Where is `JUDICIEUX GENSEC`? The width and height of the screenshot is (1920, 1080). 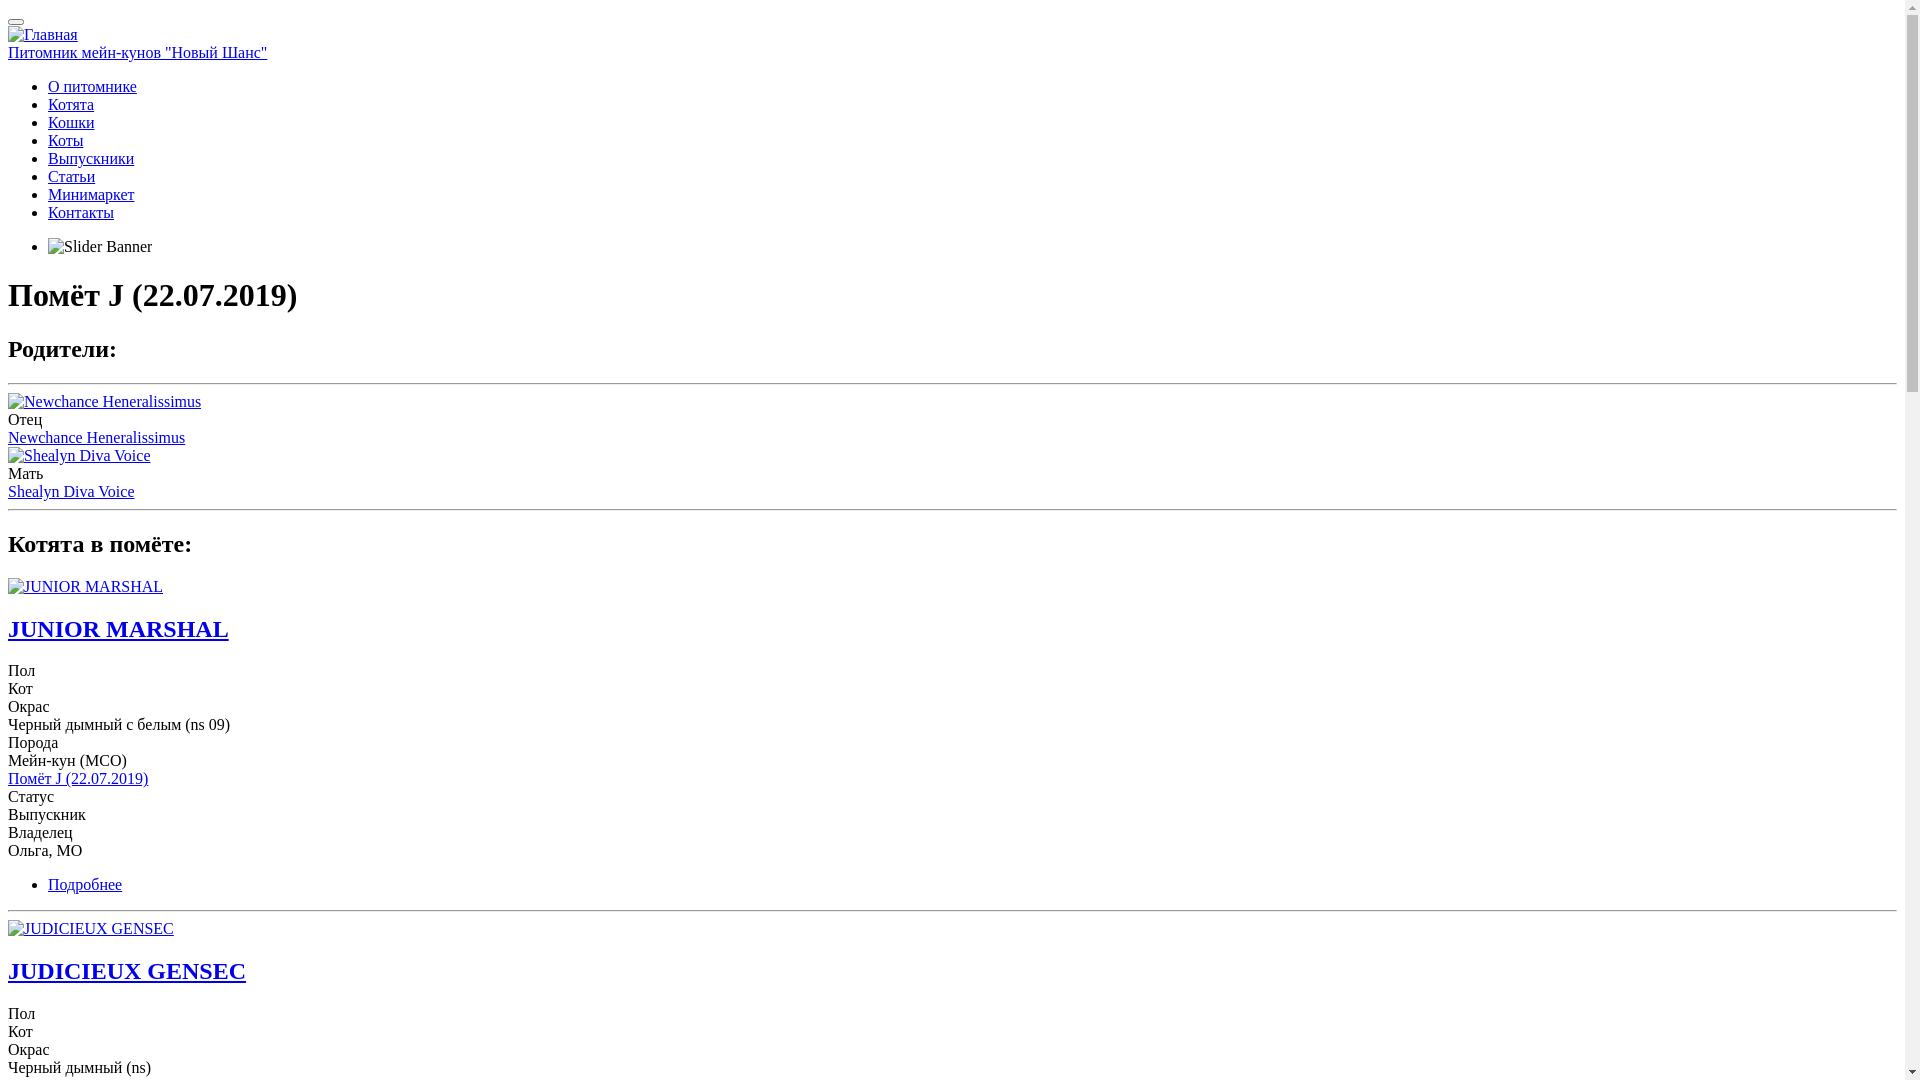
JUDICIEUX GENSEC is located at coordinates (126, 971).